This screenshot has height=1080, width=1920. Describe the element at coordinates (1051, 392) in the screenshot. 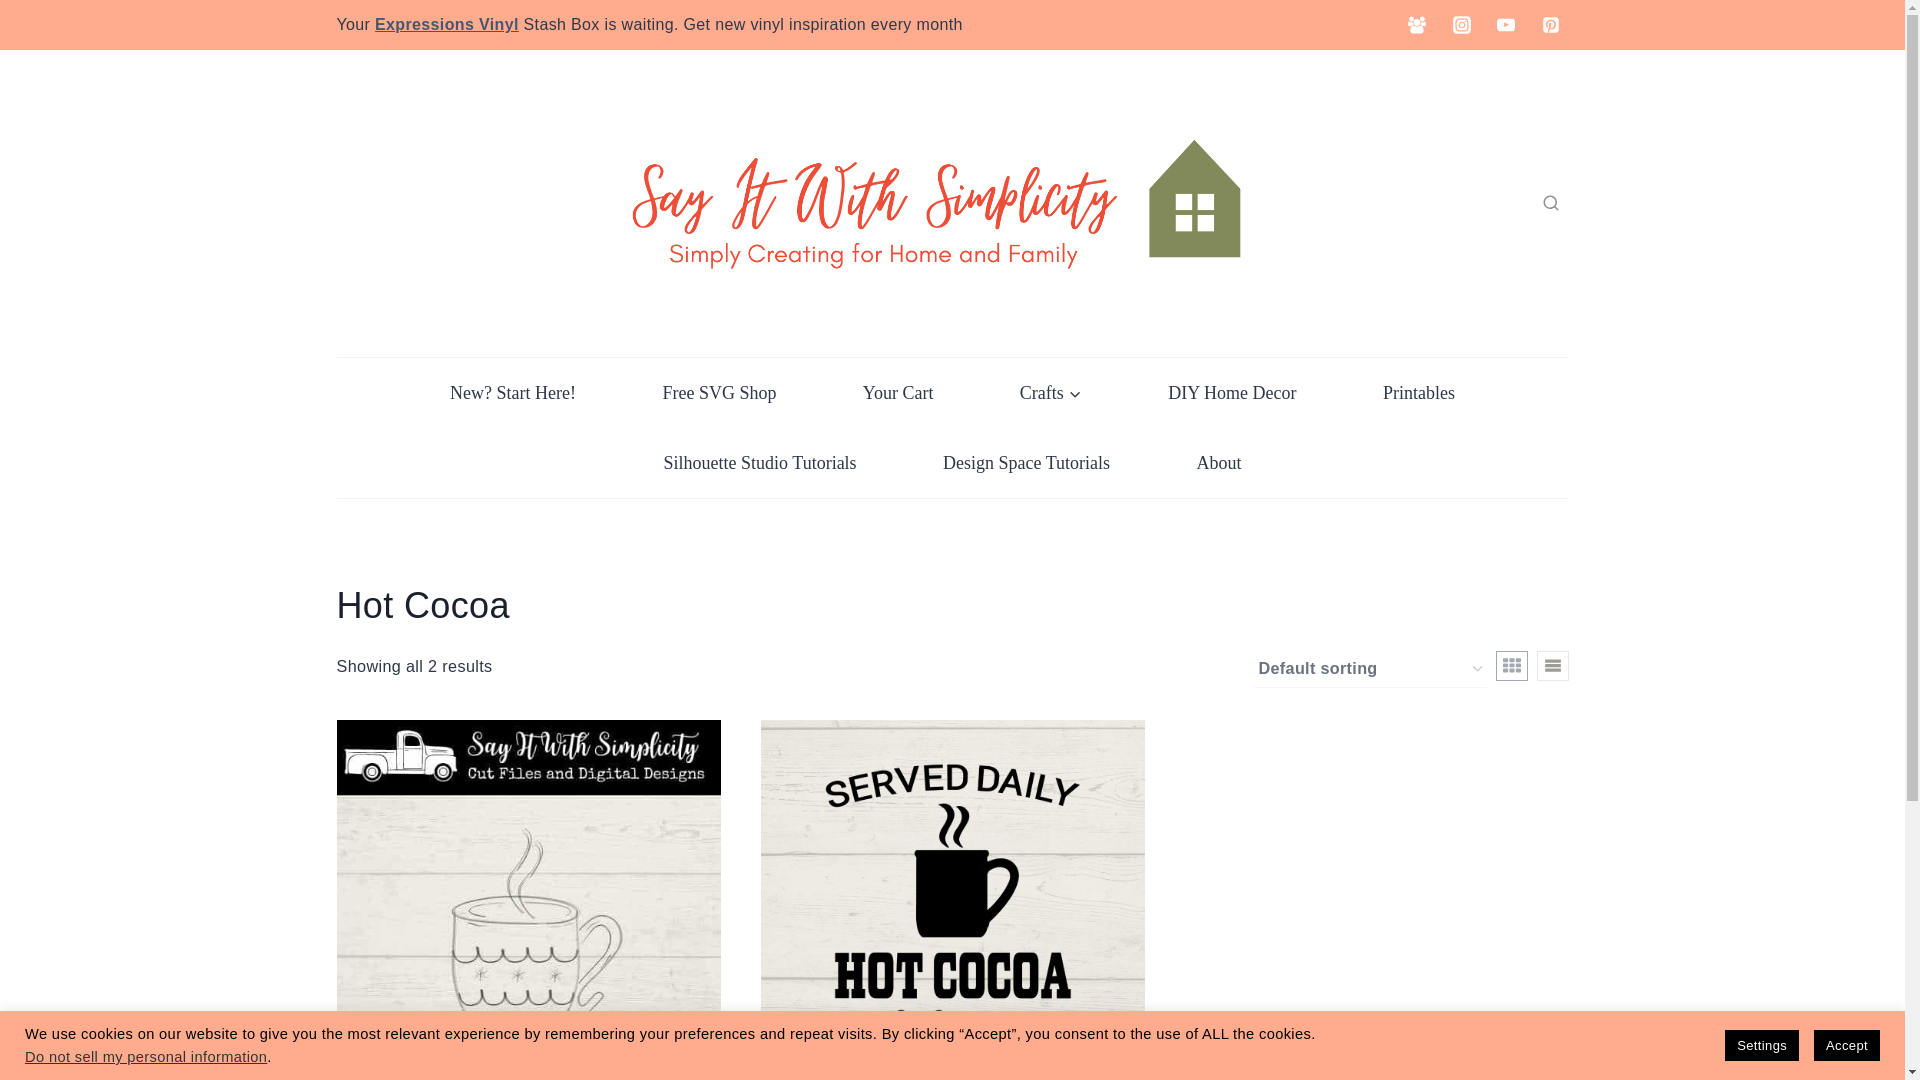

I see `Crafts` at that location.